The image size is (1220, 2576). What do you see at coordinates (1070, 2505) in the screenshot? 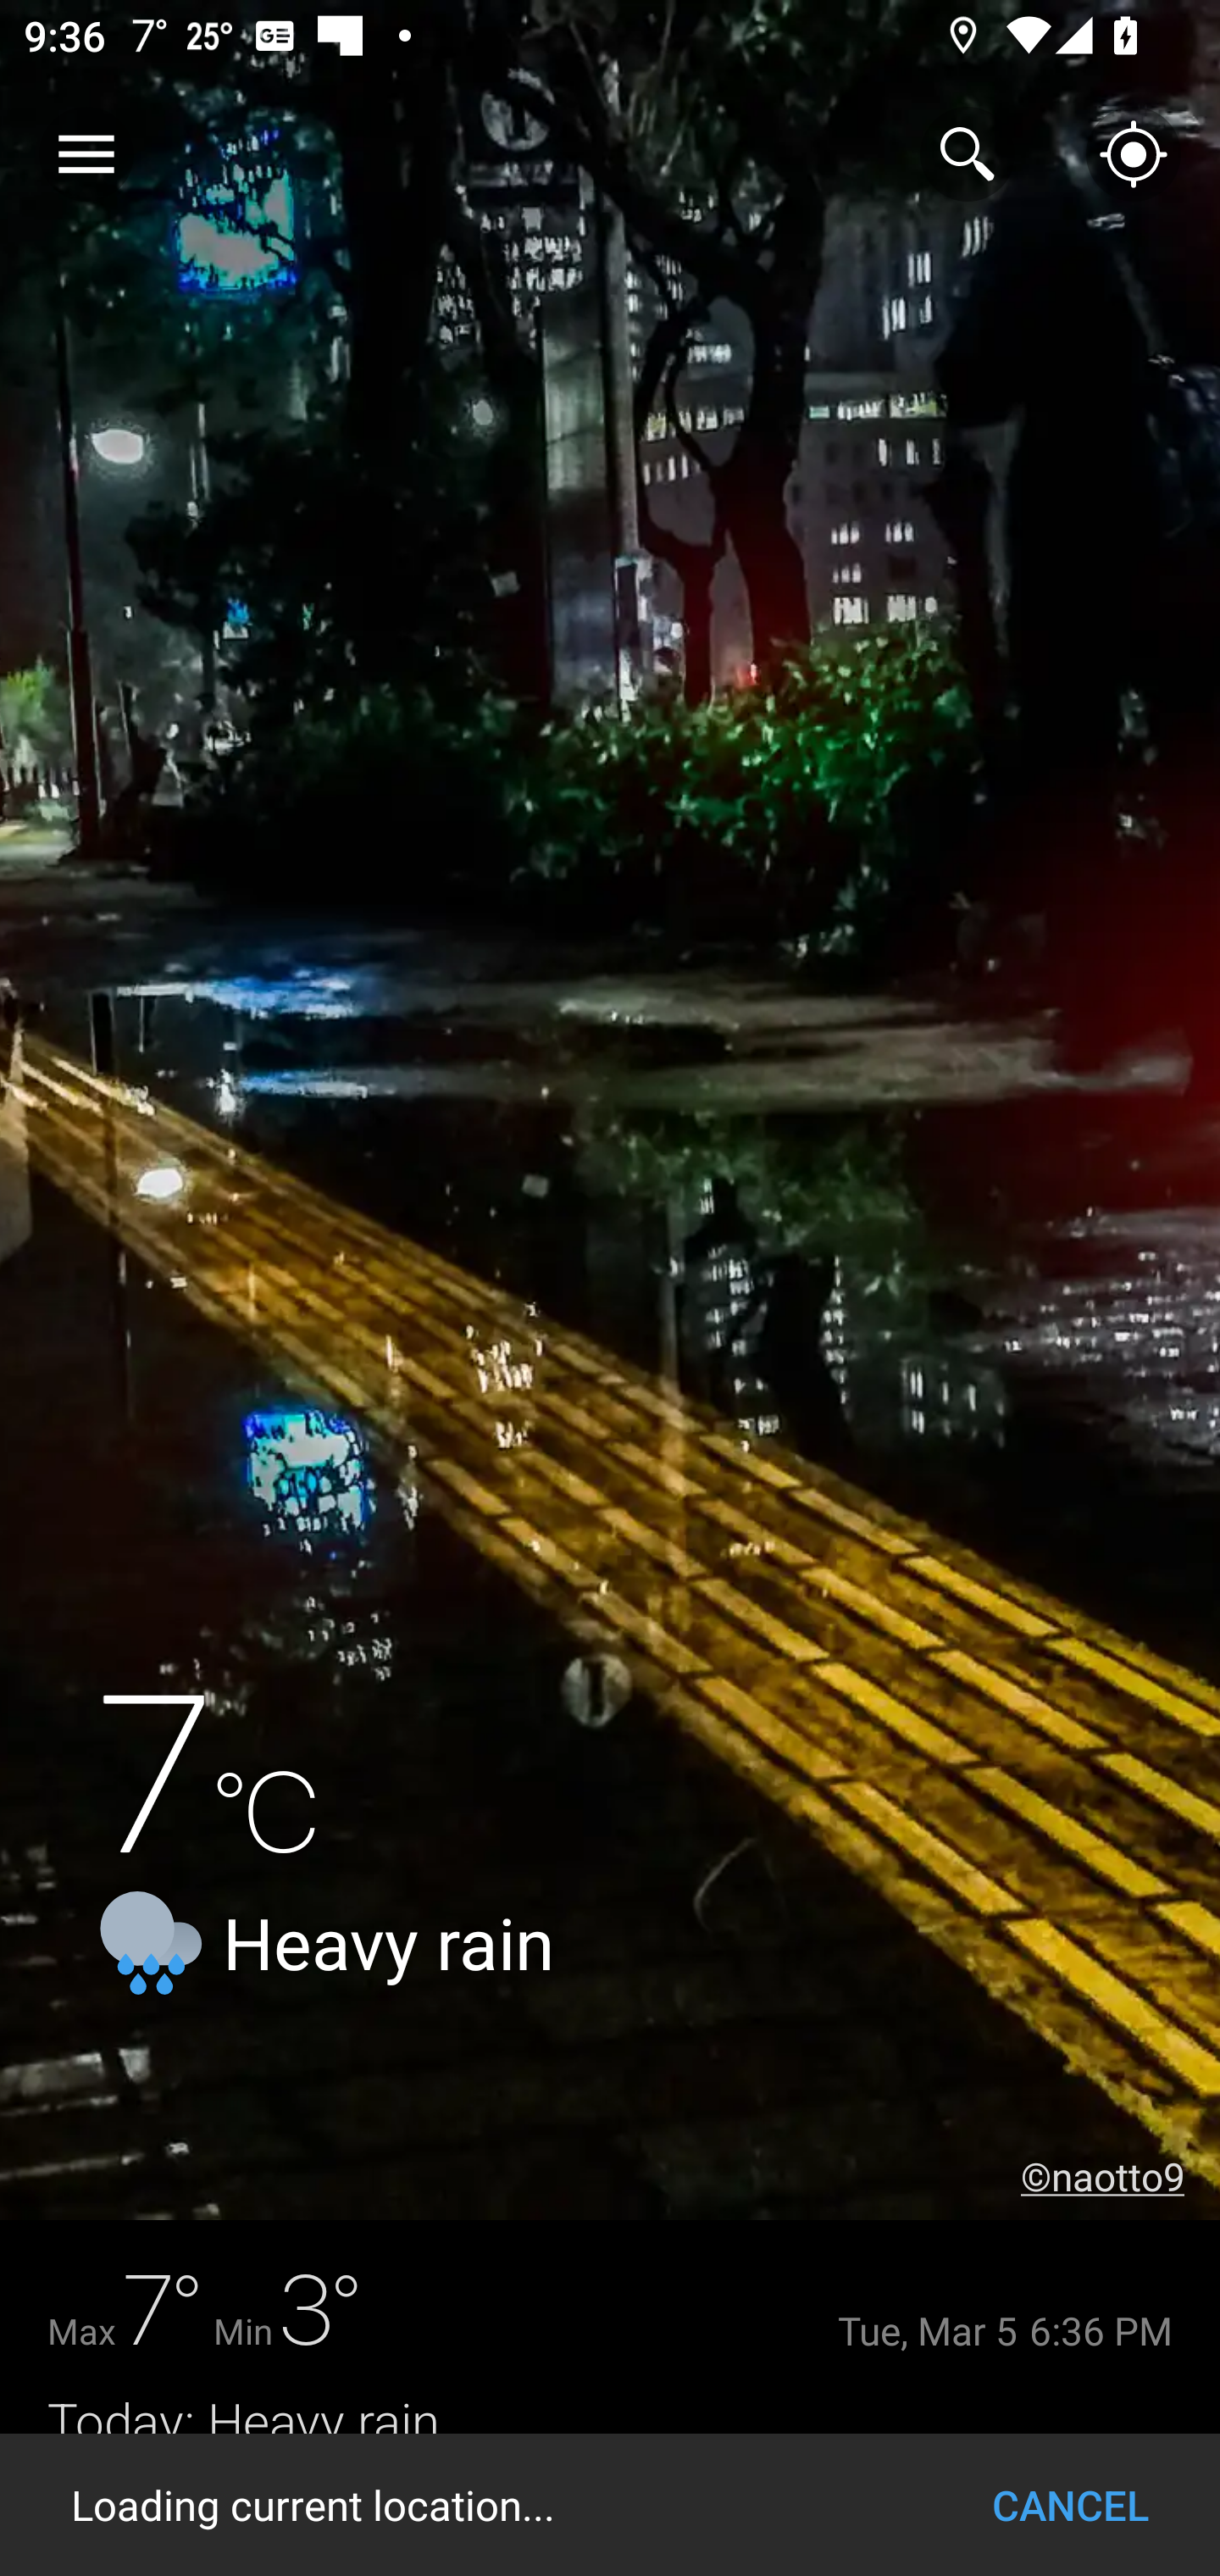
I see `CANCEL` at bounding box center [1070, 2505].